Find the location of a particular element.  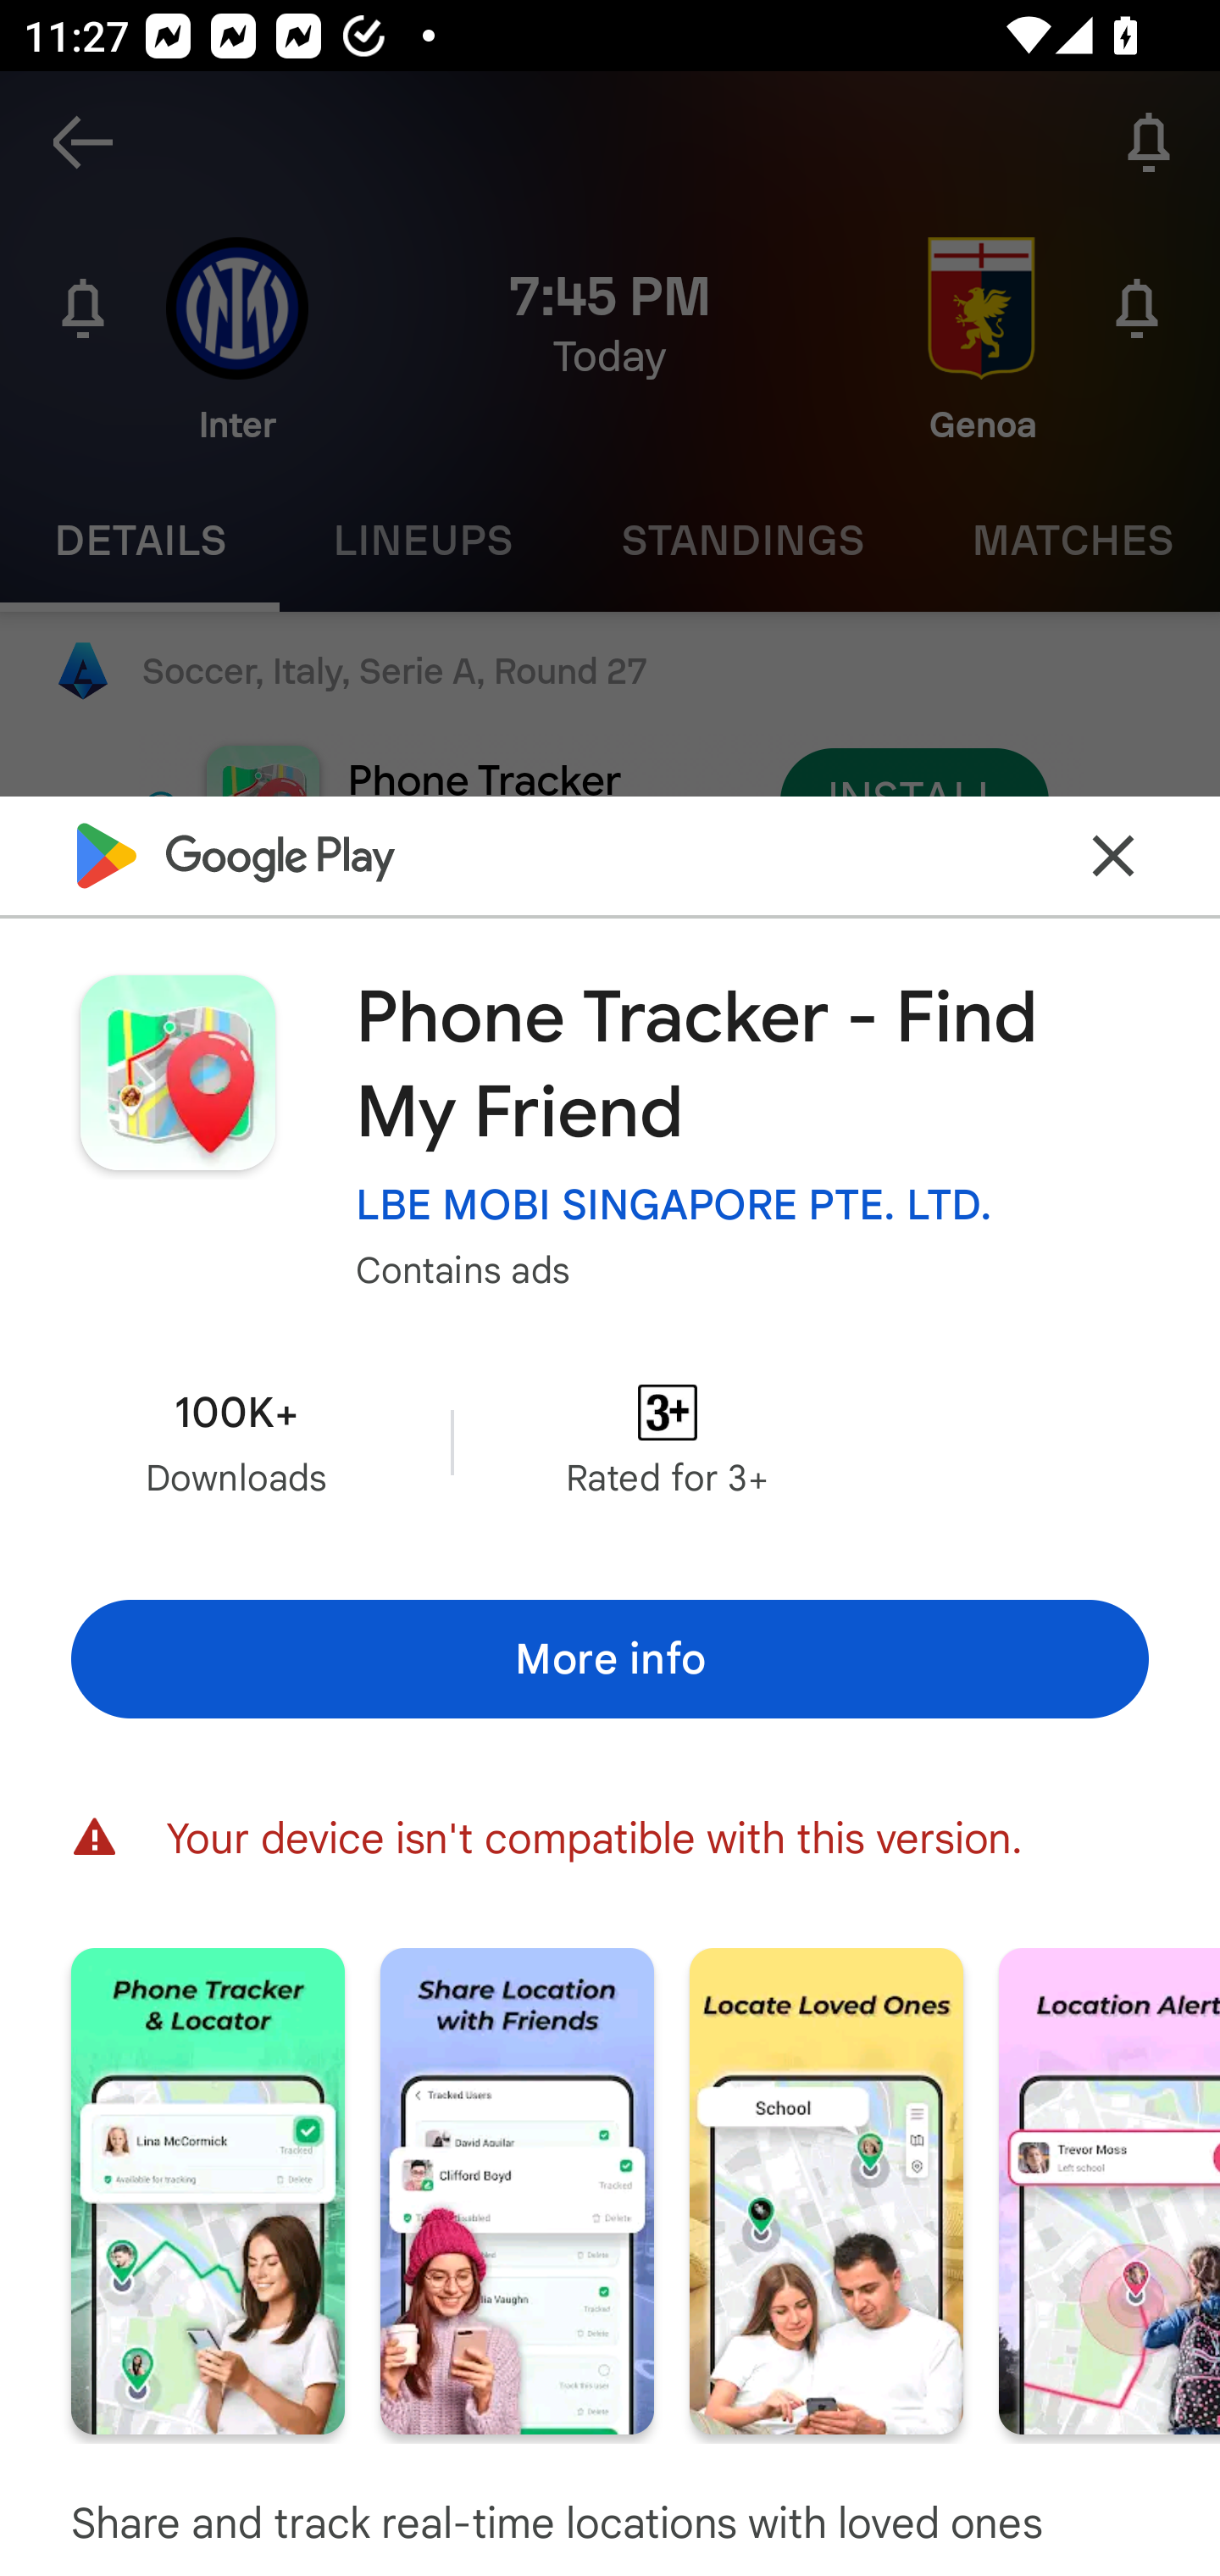

More info is located at coordinates (610, 1658).